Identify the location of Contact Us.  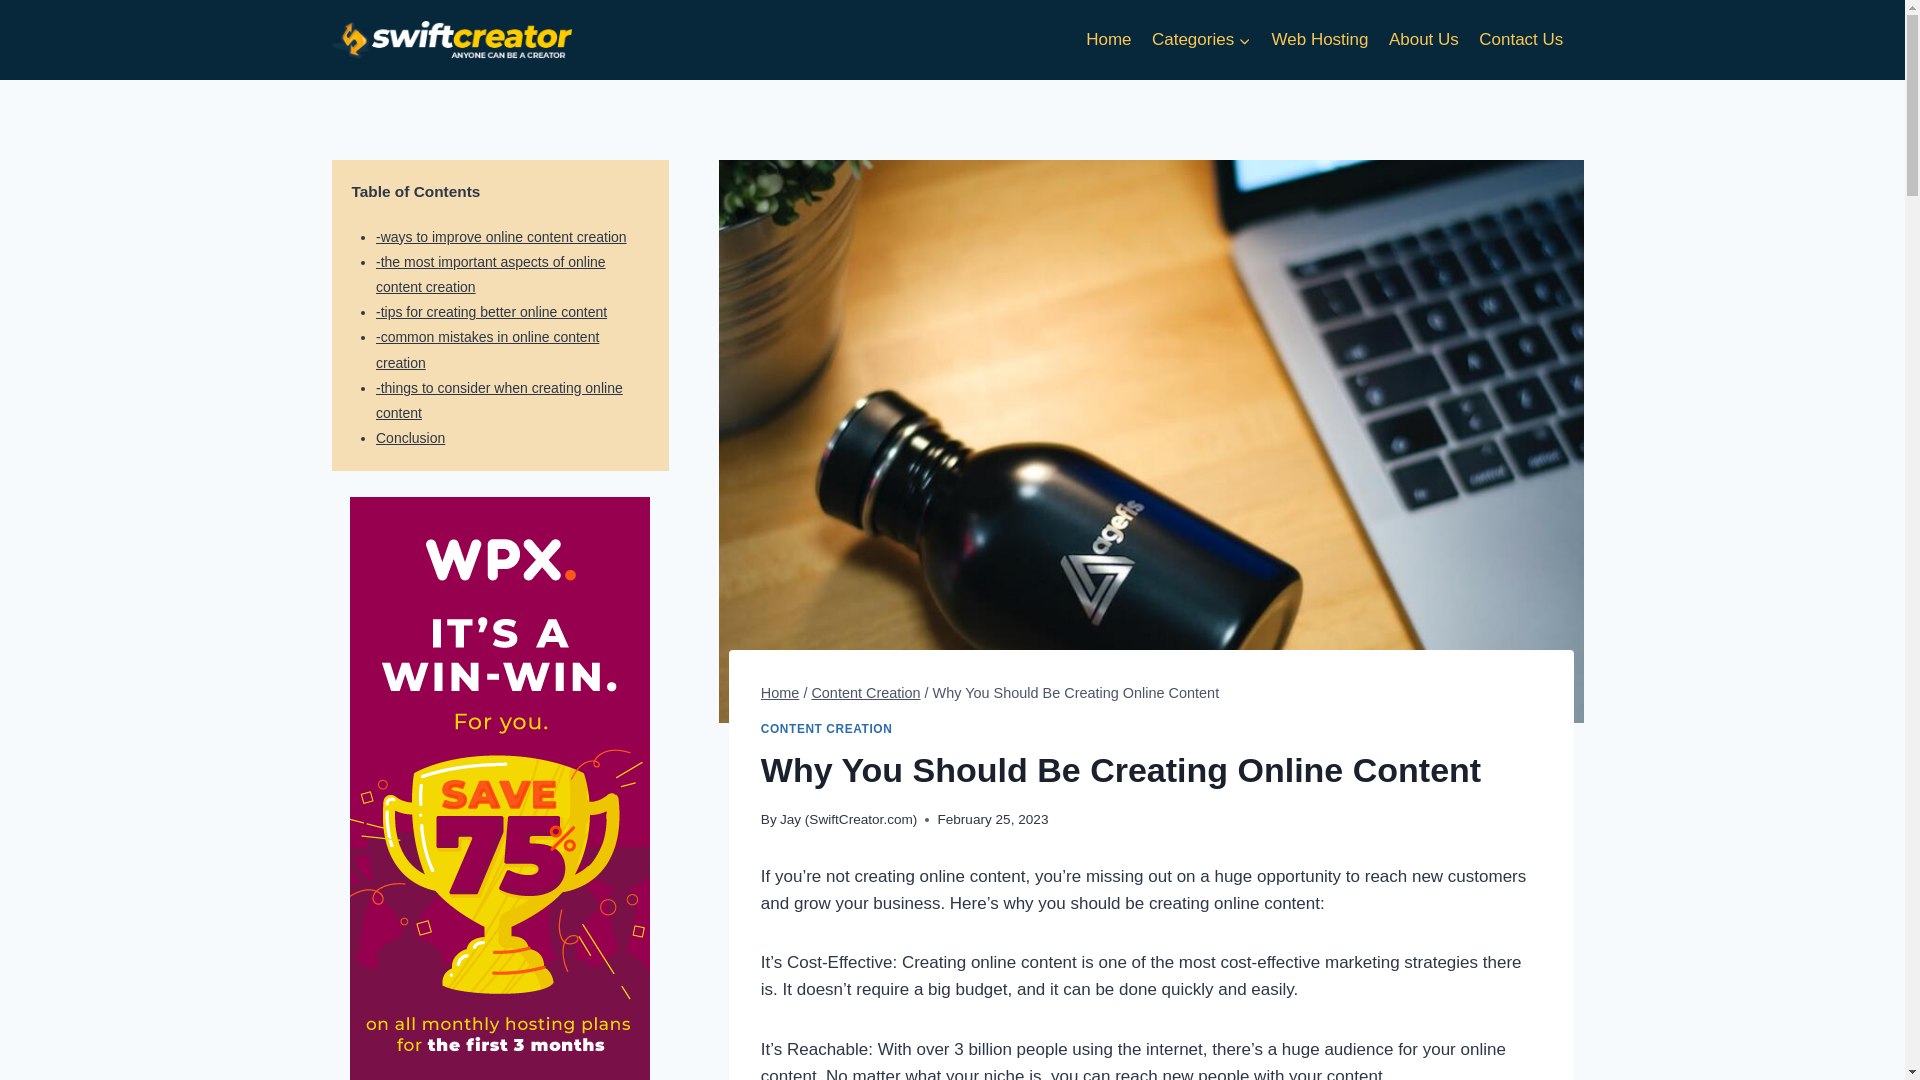
(1520, 40).